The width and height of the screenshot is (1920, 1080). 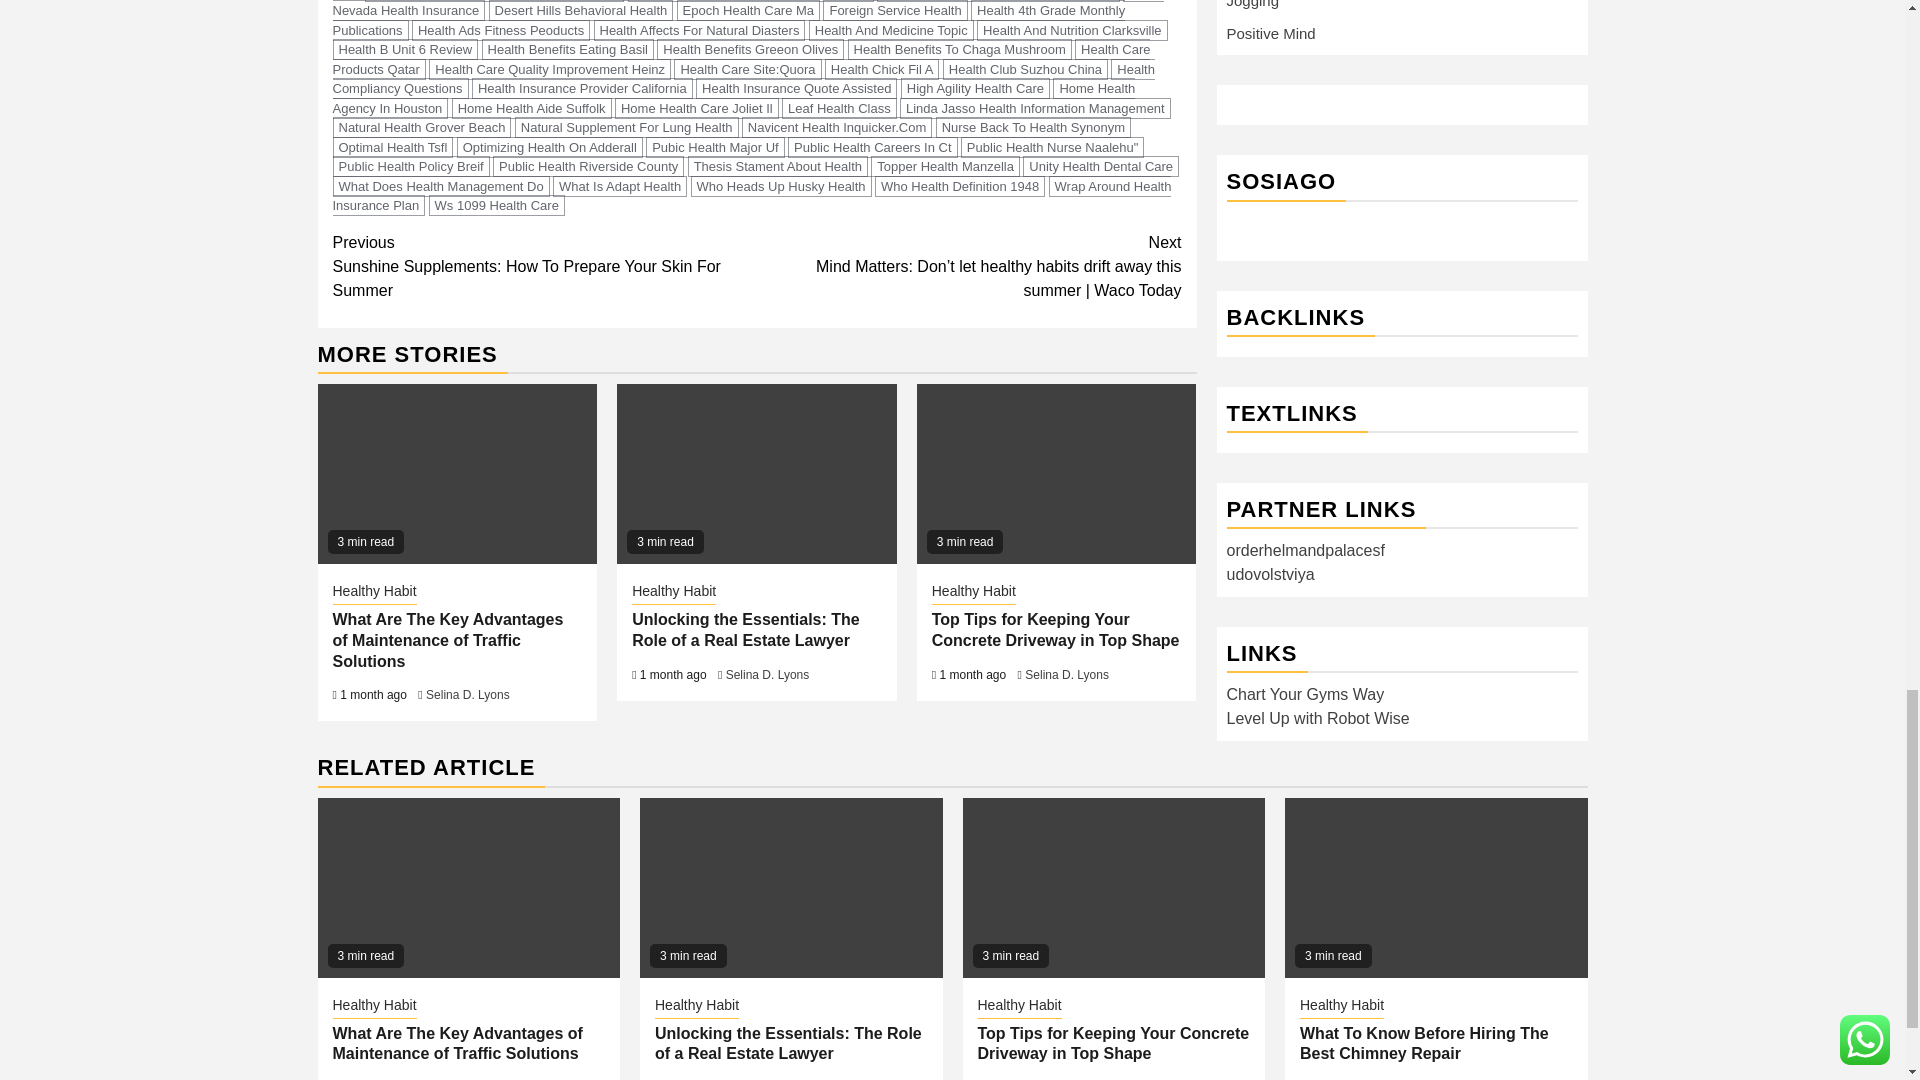 I want to click on Health And Medicine Topic, so click(x=890, y=30).